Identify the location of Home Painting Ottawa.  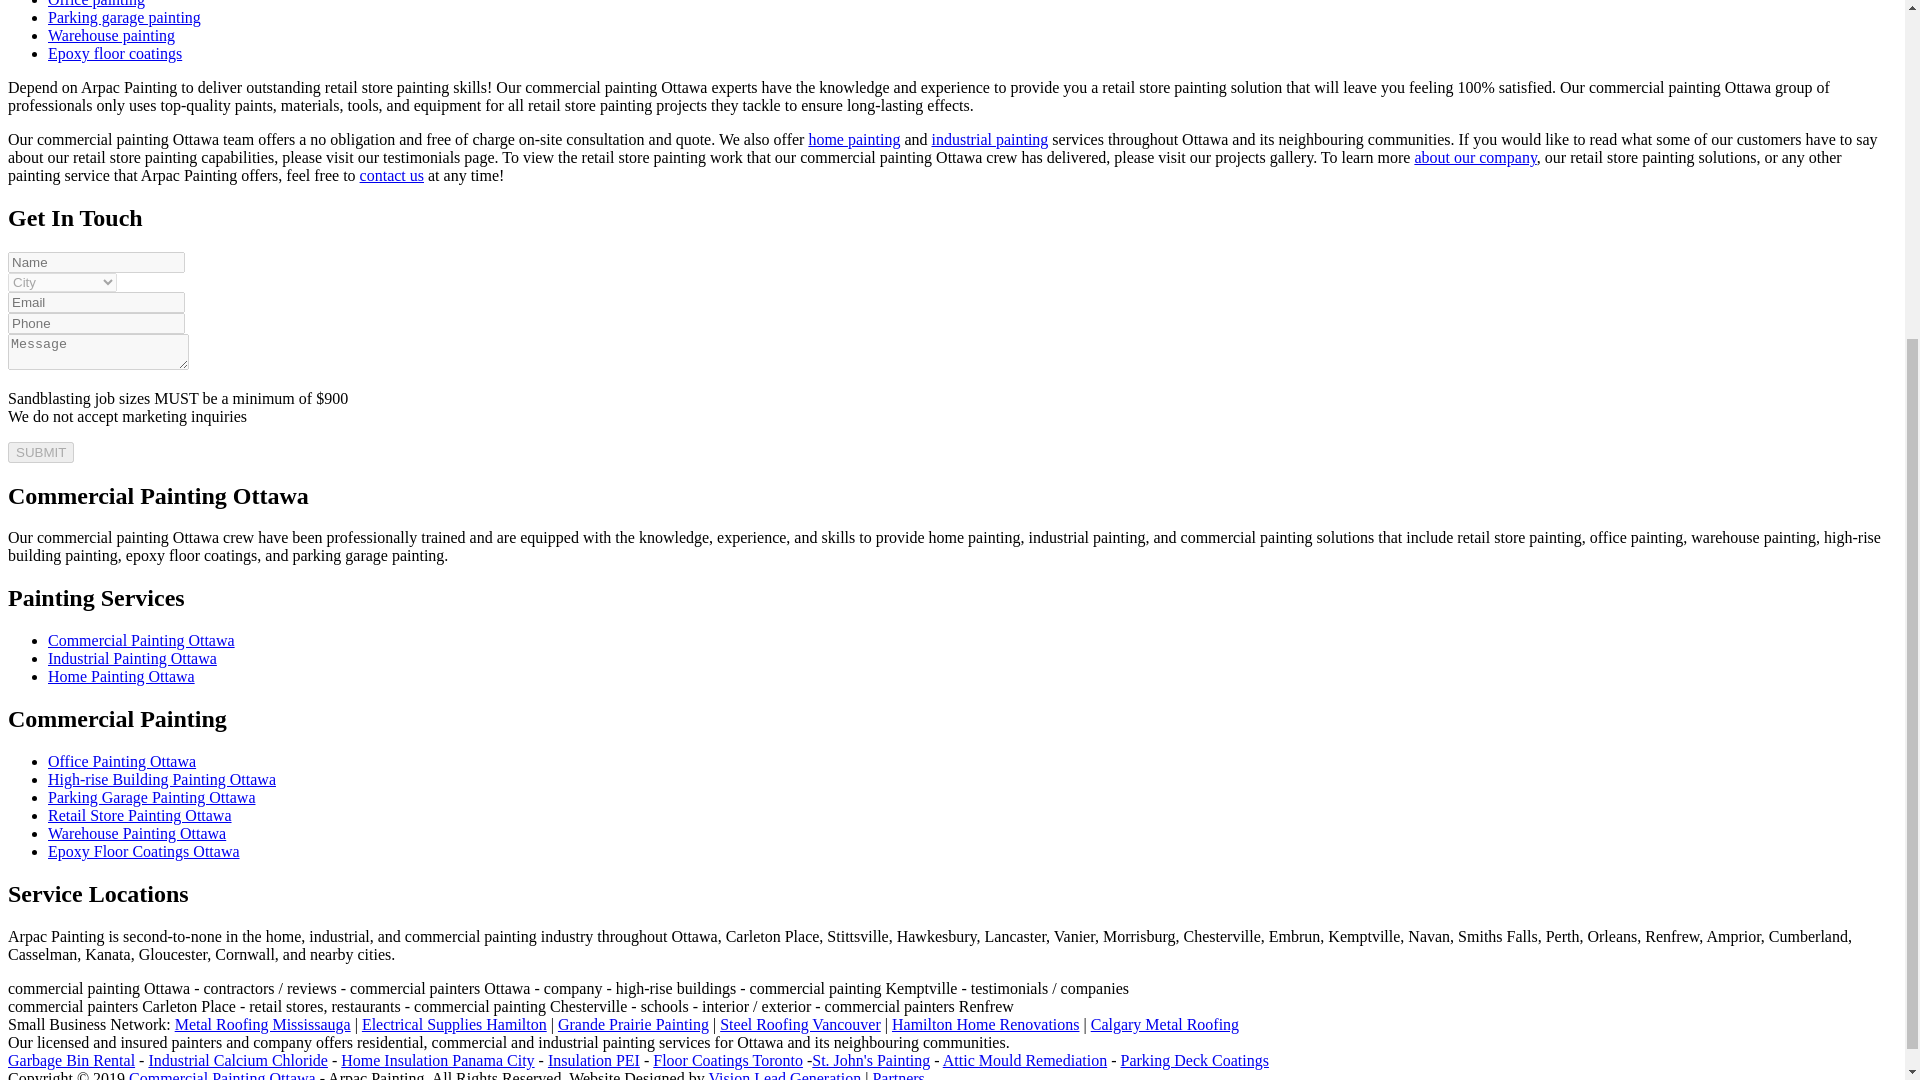
(122, 676).